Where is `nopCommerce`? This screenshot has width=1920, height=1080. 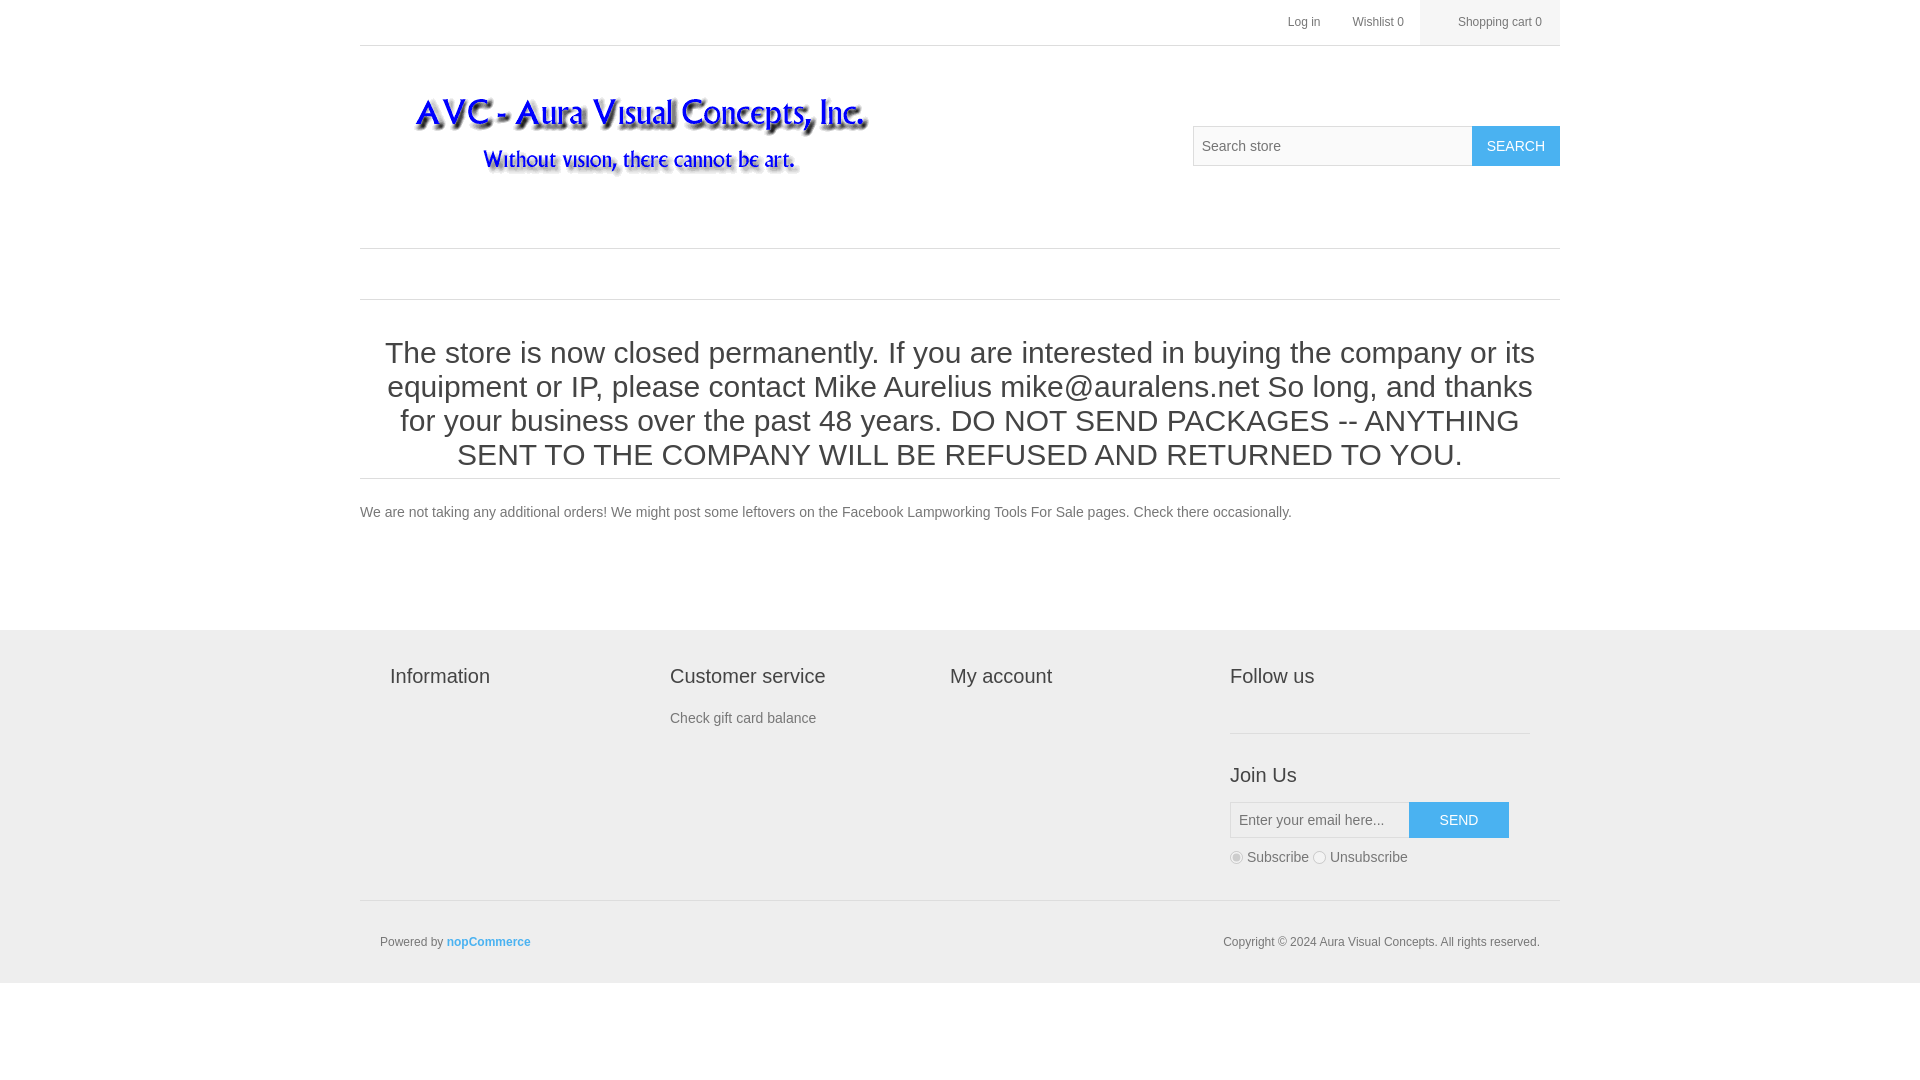
nopCommerce is located at coordinates (489, 942).